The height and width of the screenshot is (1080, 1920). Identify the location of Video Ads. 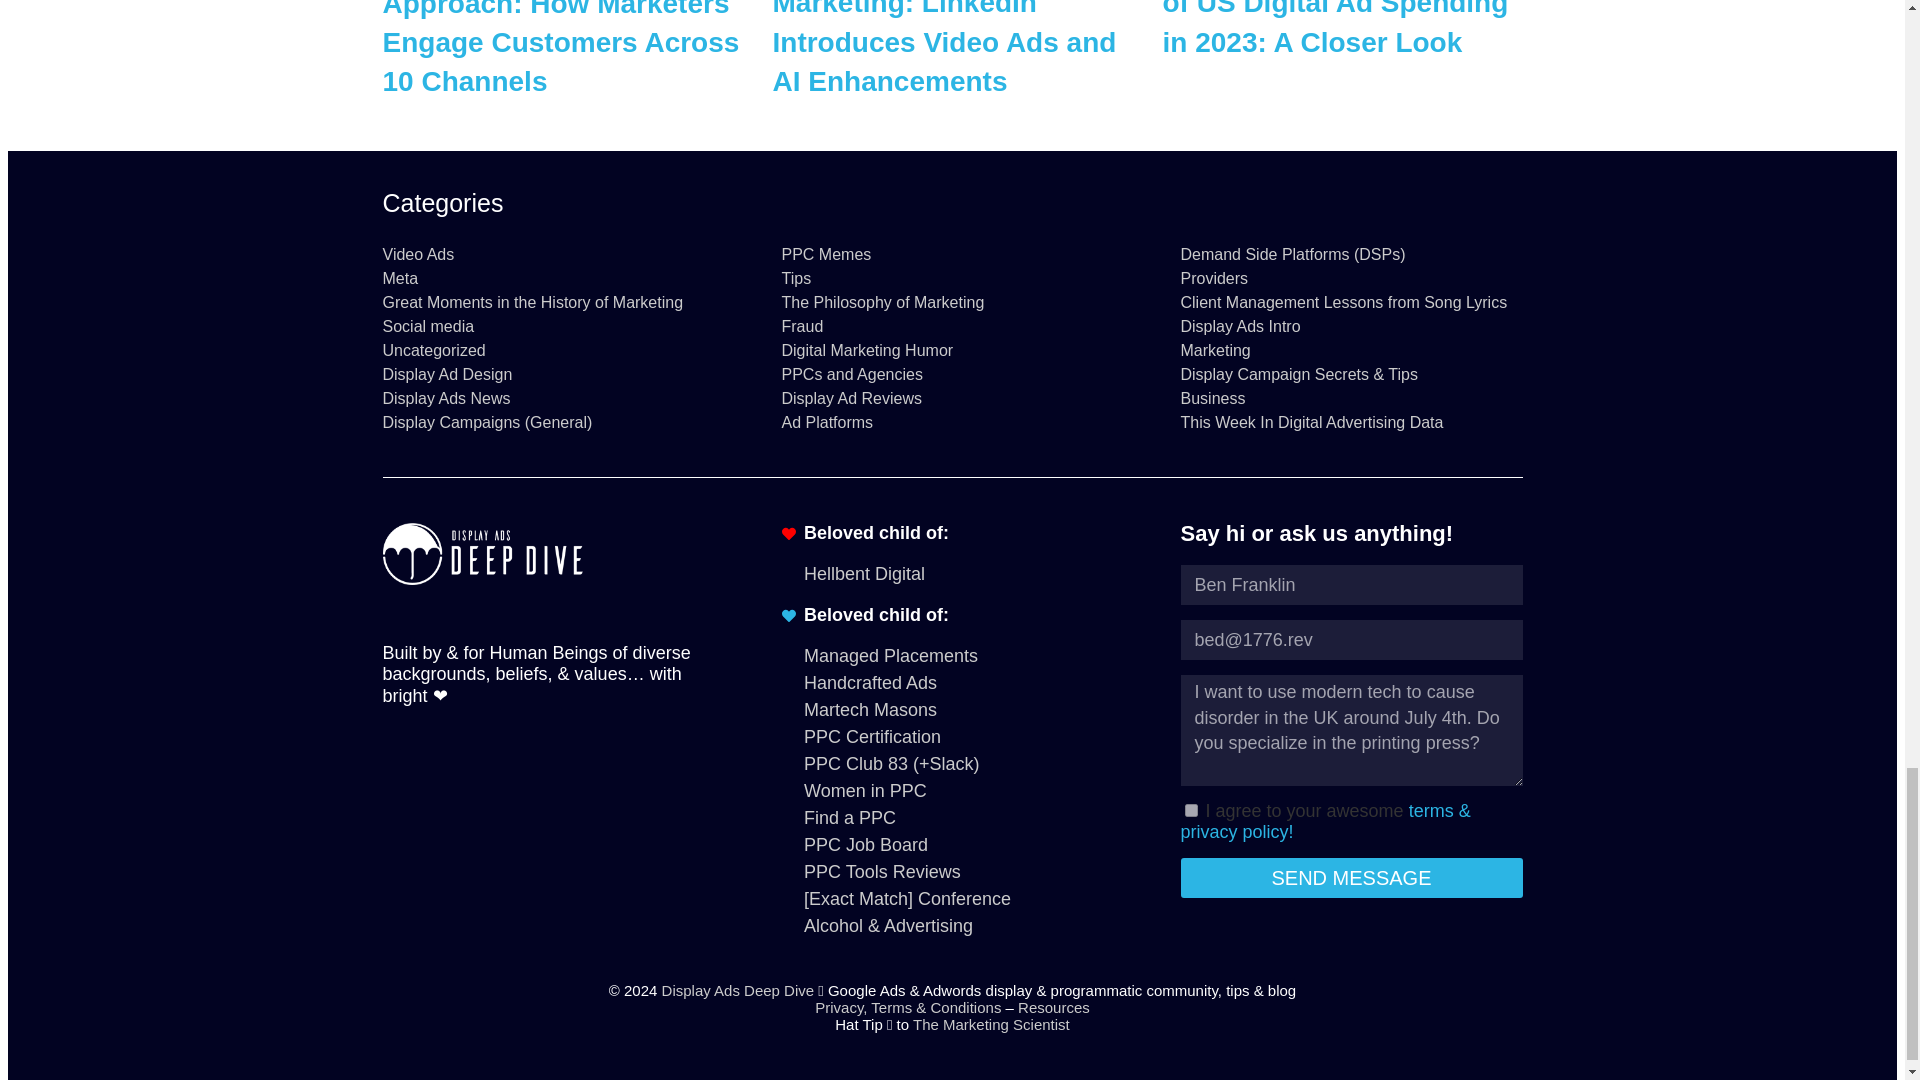
(552, 254).